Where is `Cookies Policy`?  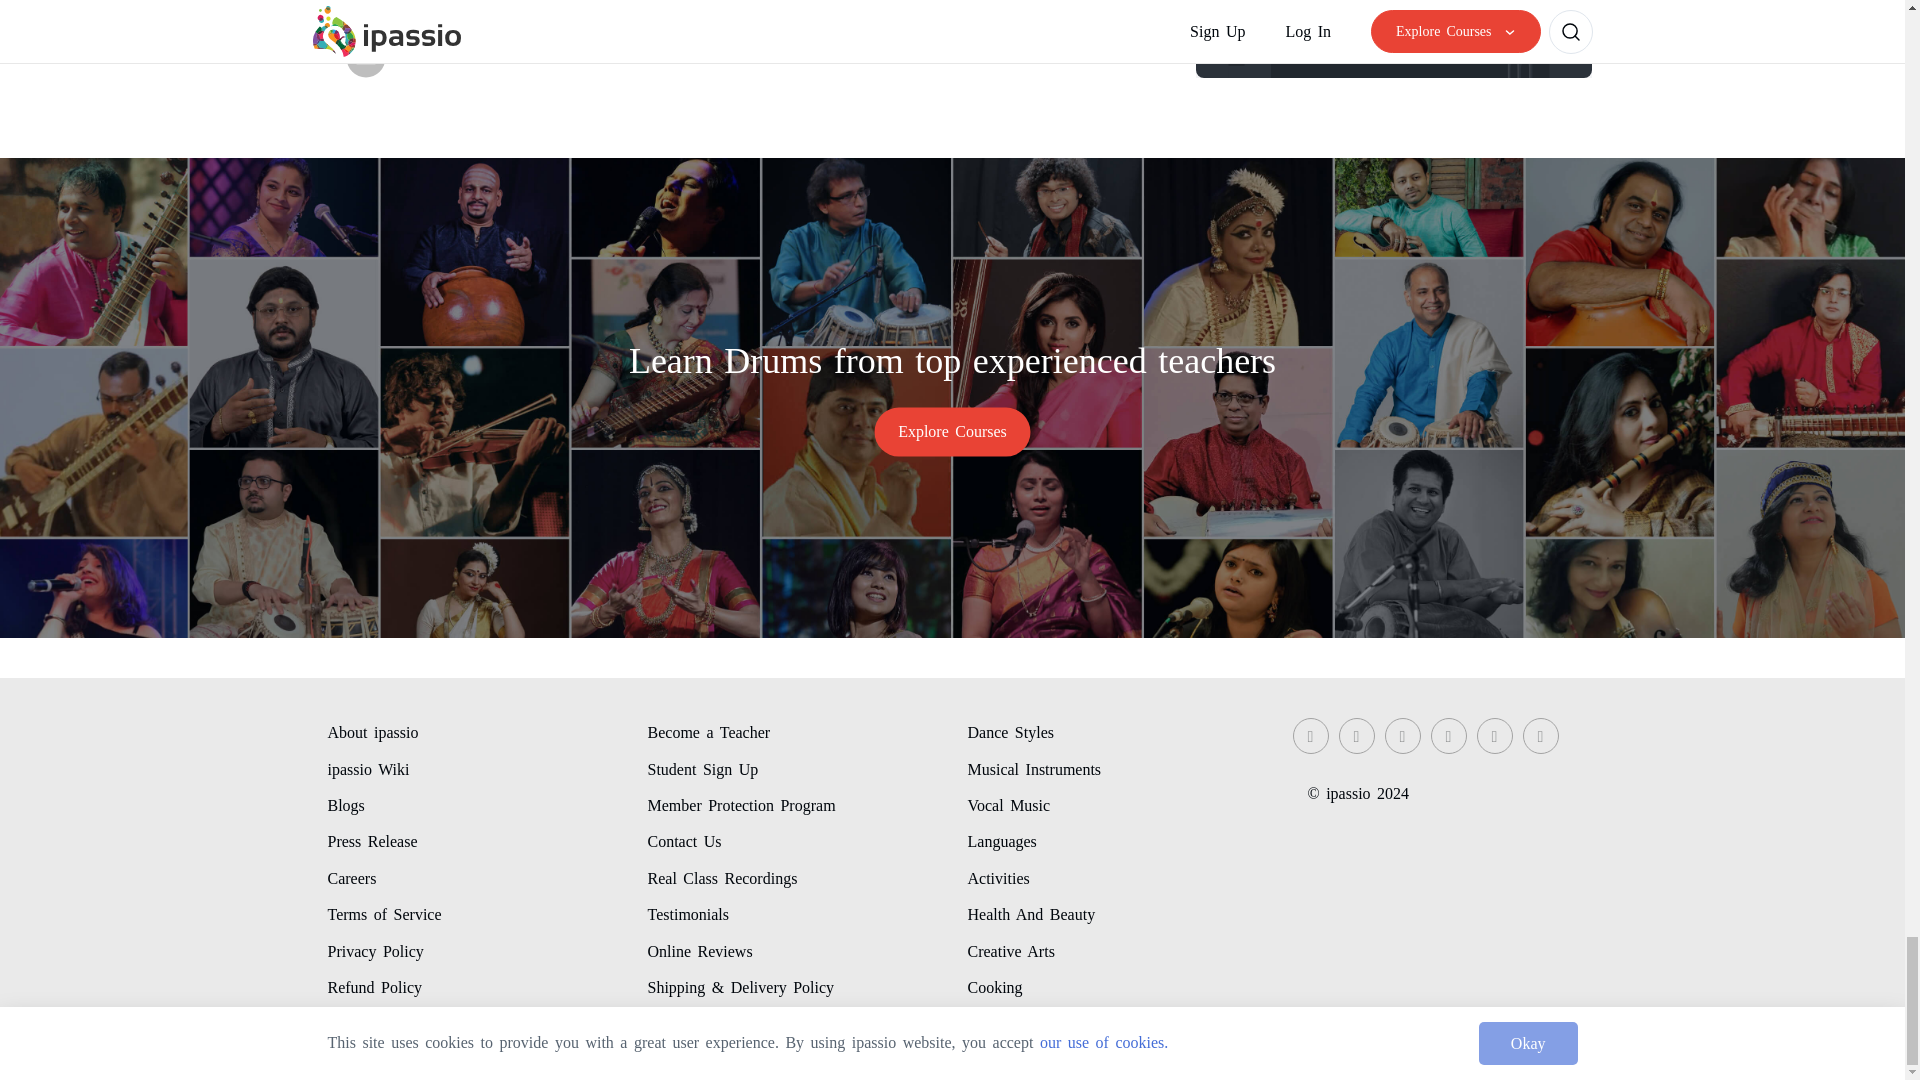
Cookies Policy is located at coordinates (378, 1023).